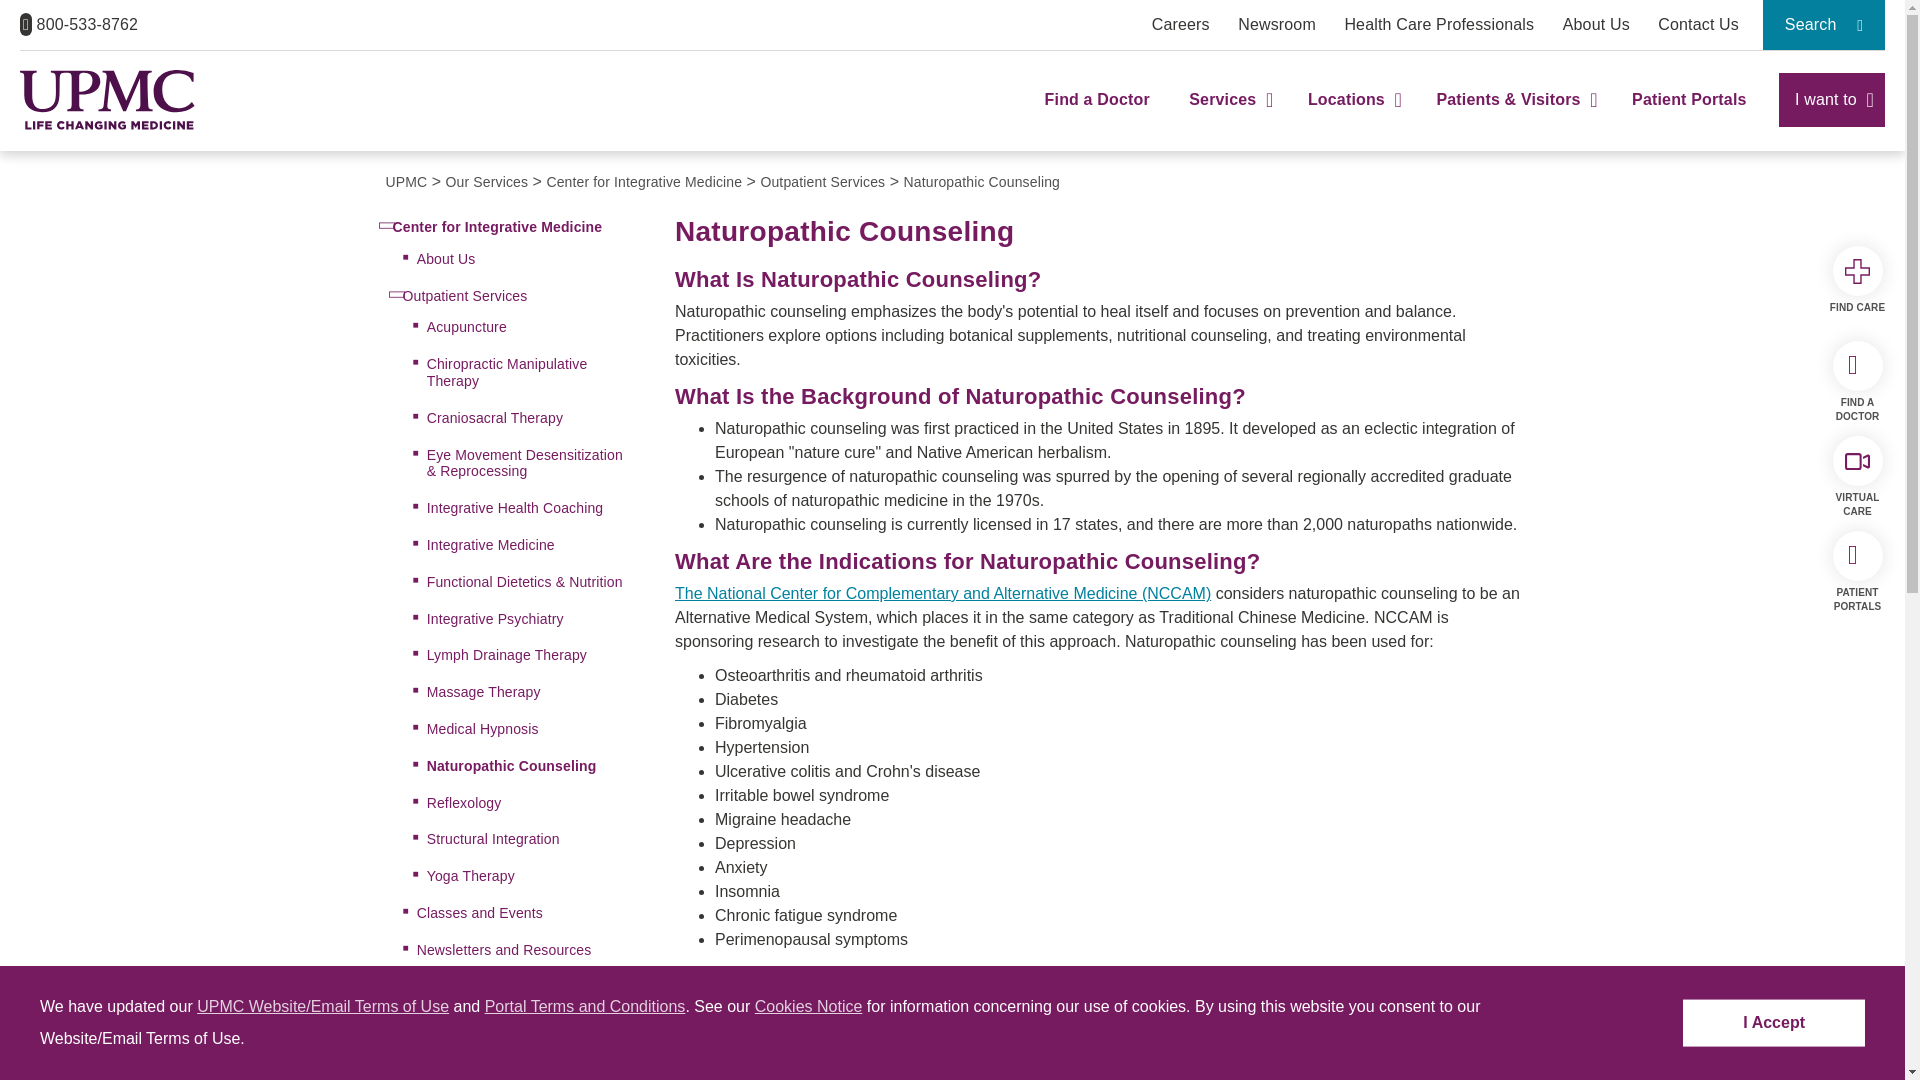 The image size is (1920, 1080). What do you see at coordinates (1698, 24) in the screenshot?
I see `Contact Us` at bounding box center [1698, 24].